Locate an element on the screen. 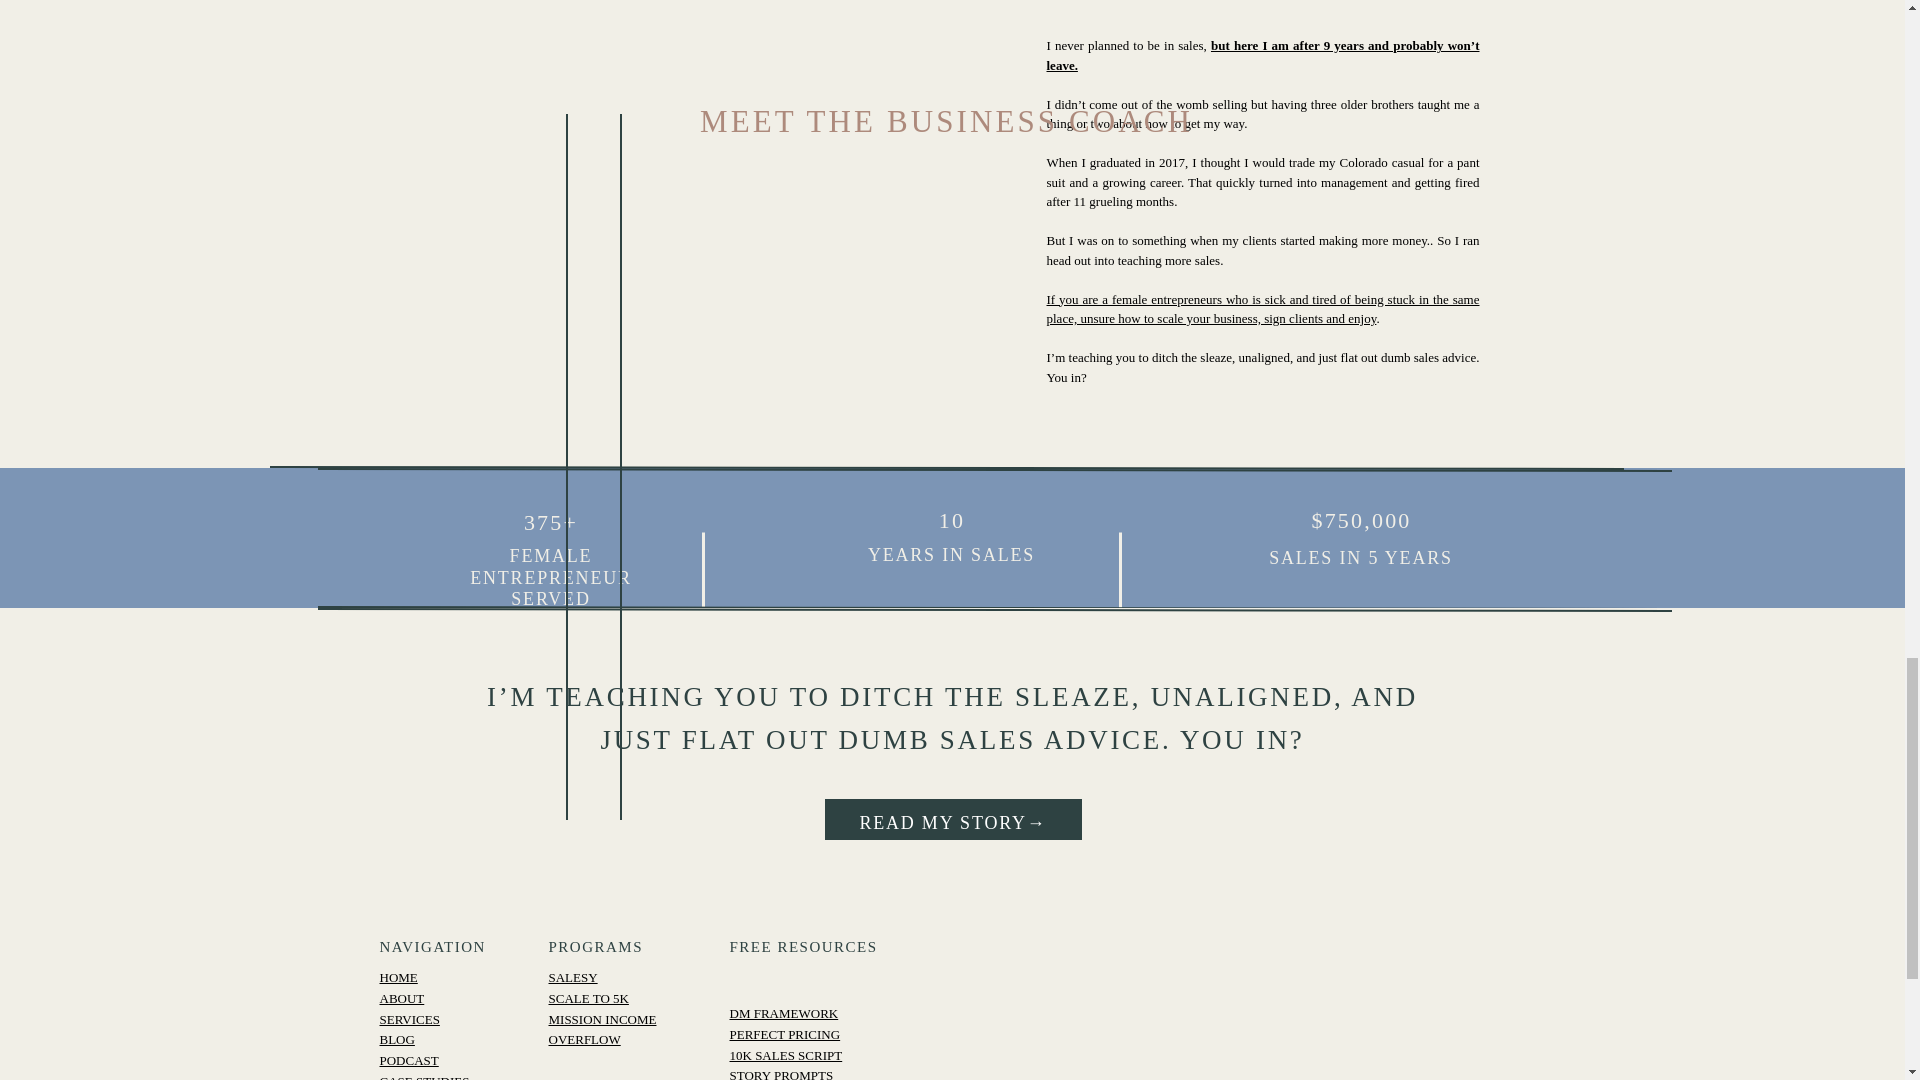 Image resolution: width=1920 pixels, height=1080 pixels. BLOG is located at coordinates (397, 1039).